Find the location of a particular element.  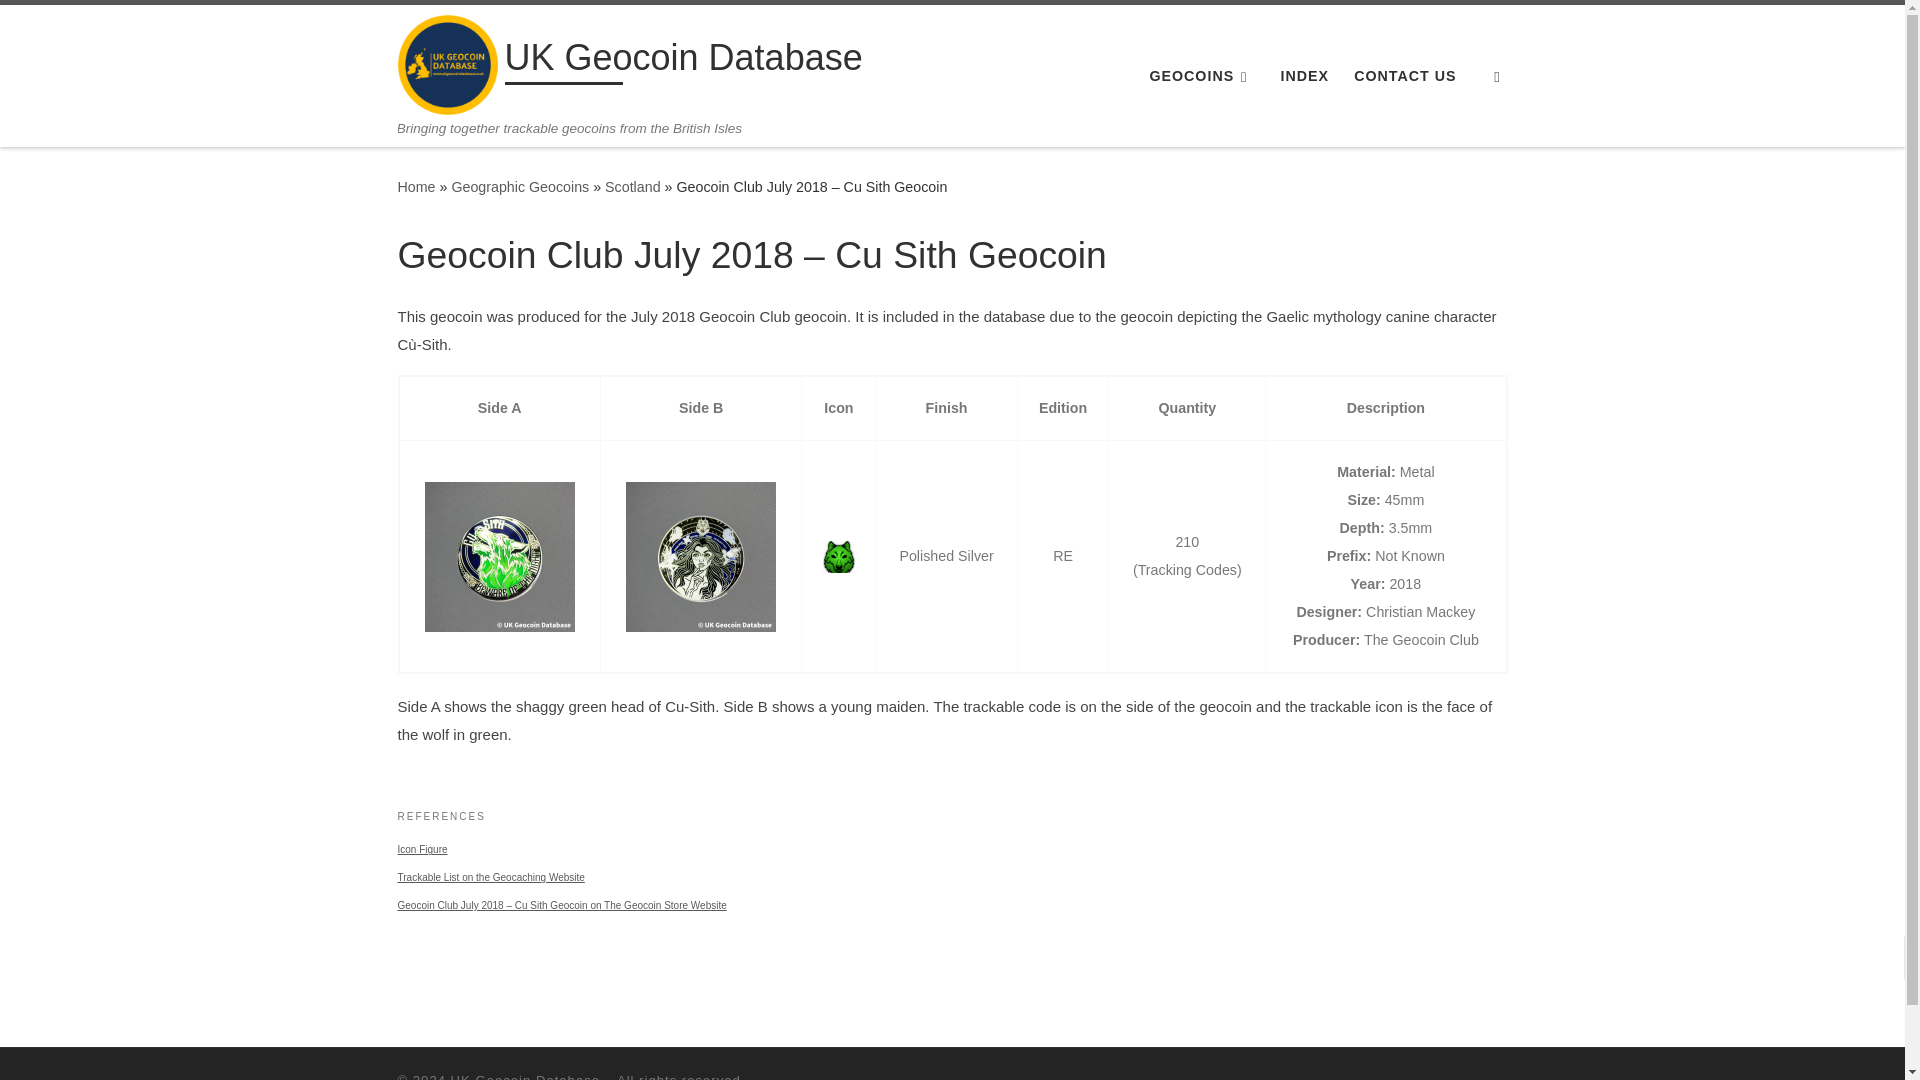

Geographic Geocoins is located at coordinates (520, 187).